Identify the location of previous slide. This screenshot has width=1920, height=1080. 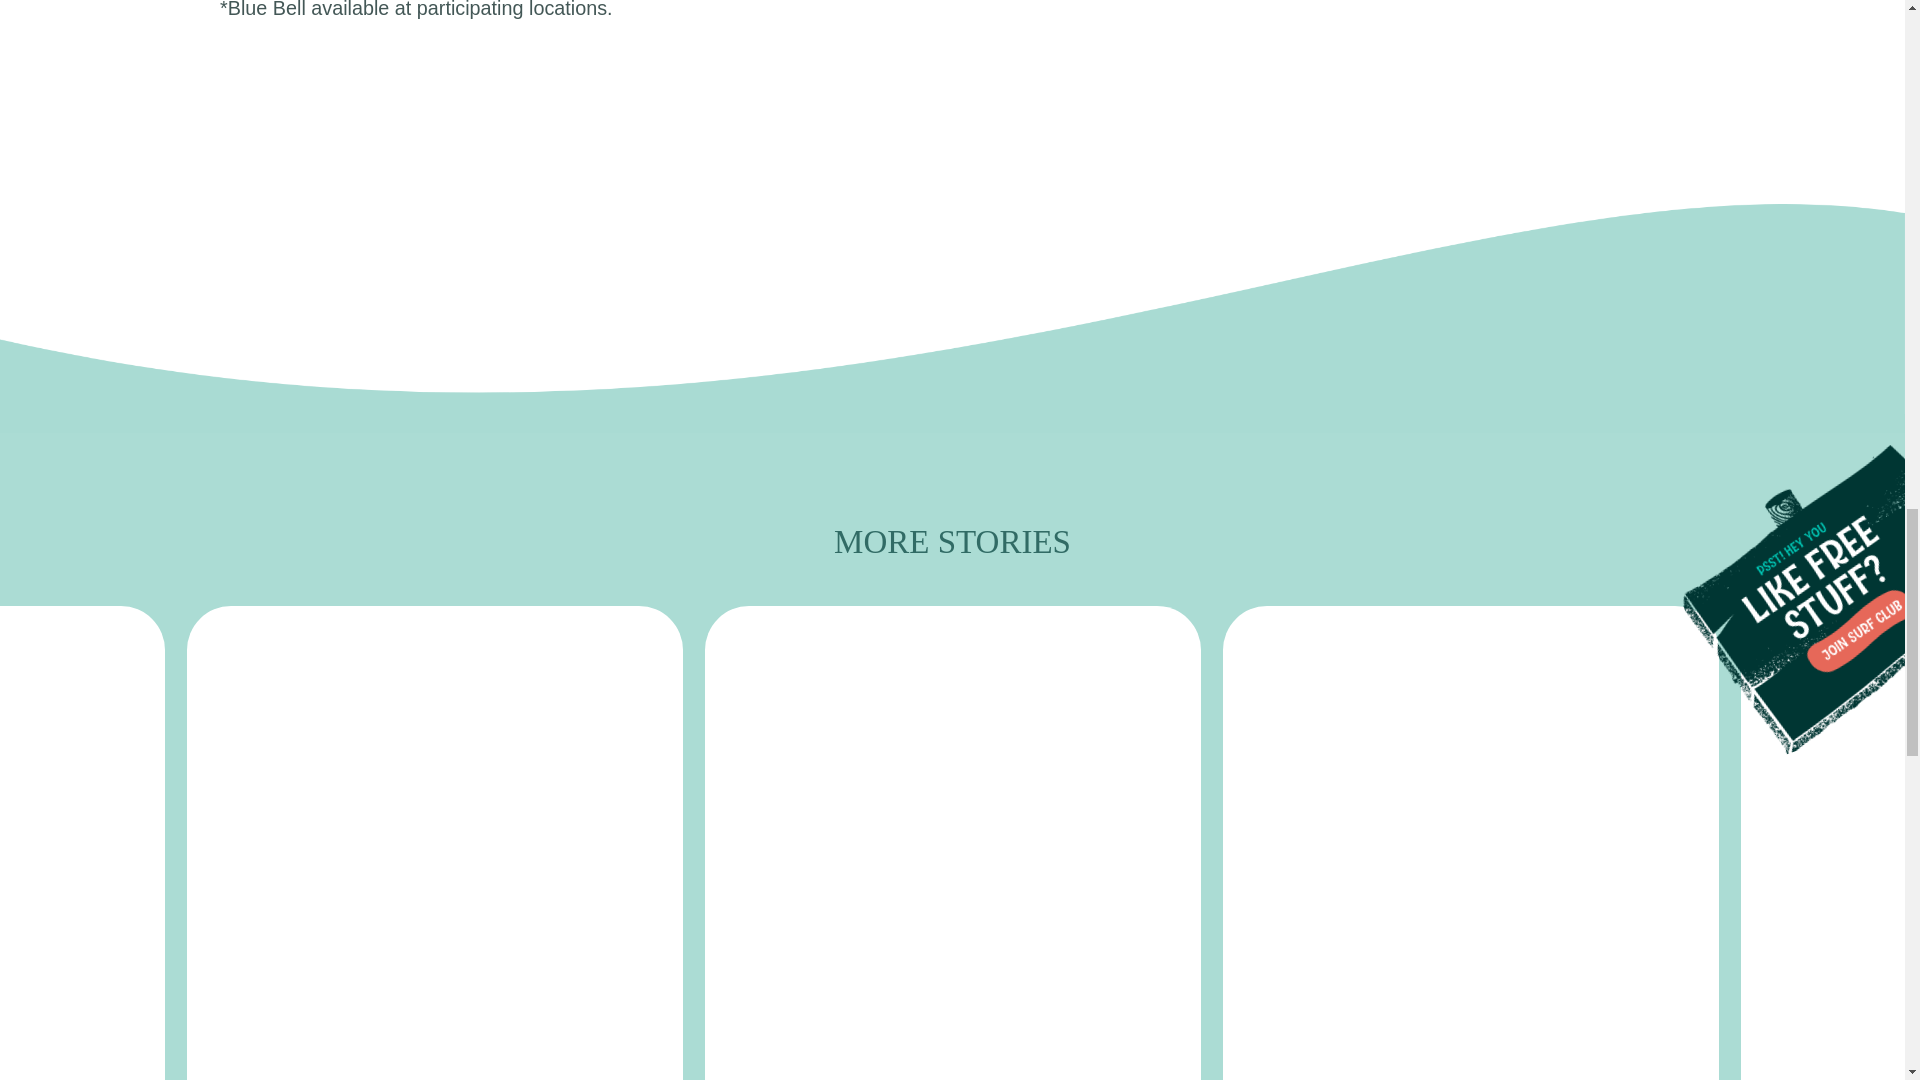
(54, 886).